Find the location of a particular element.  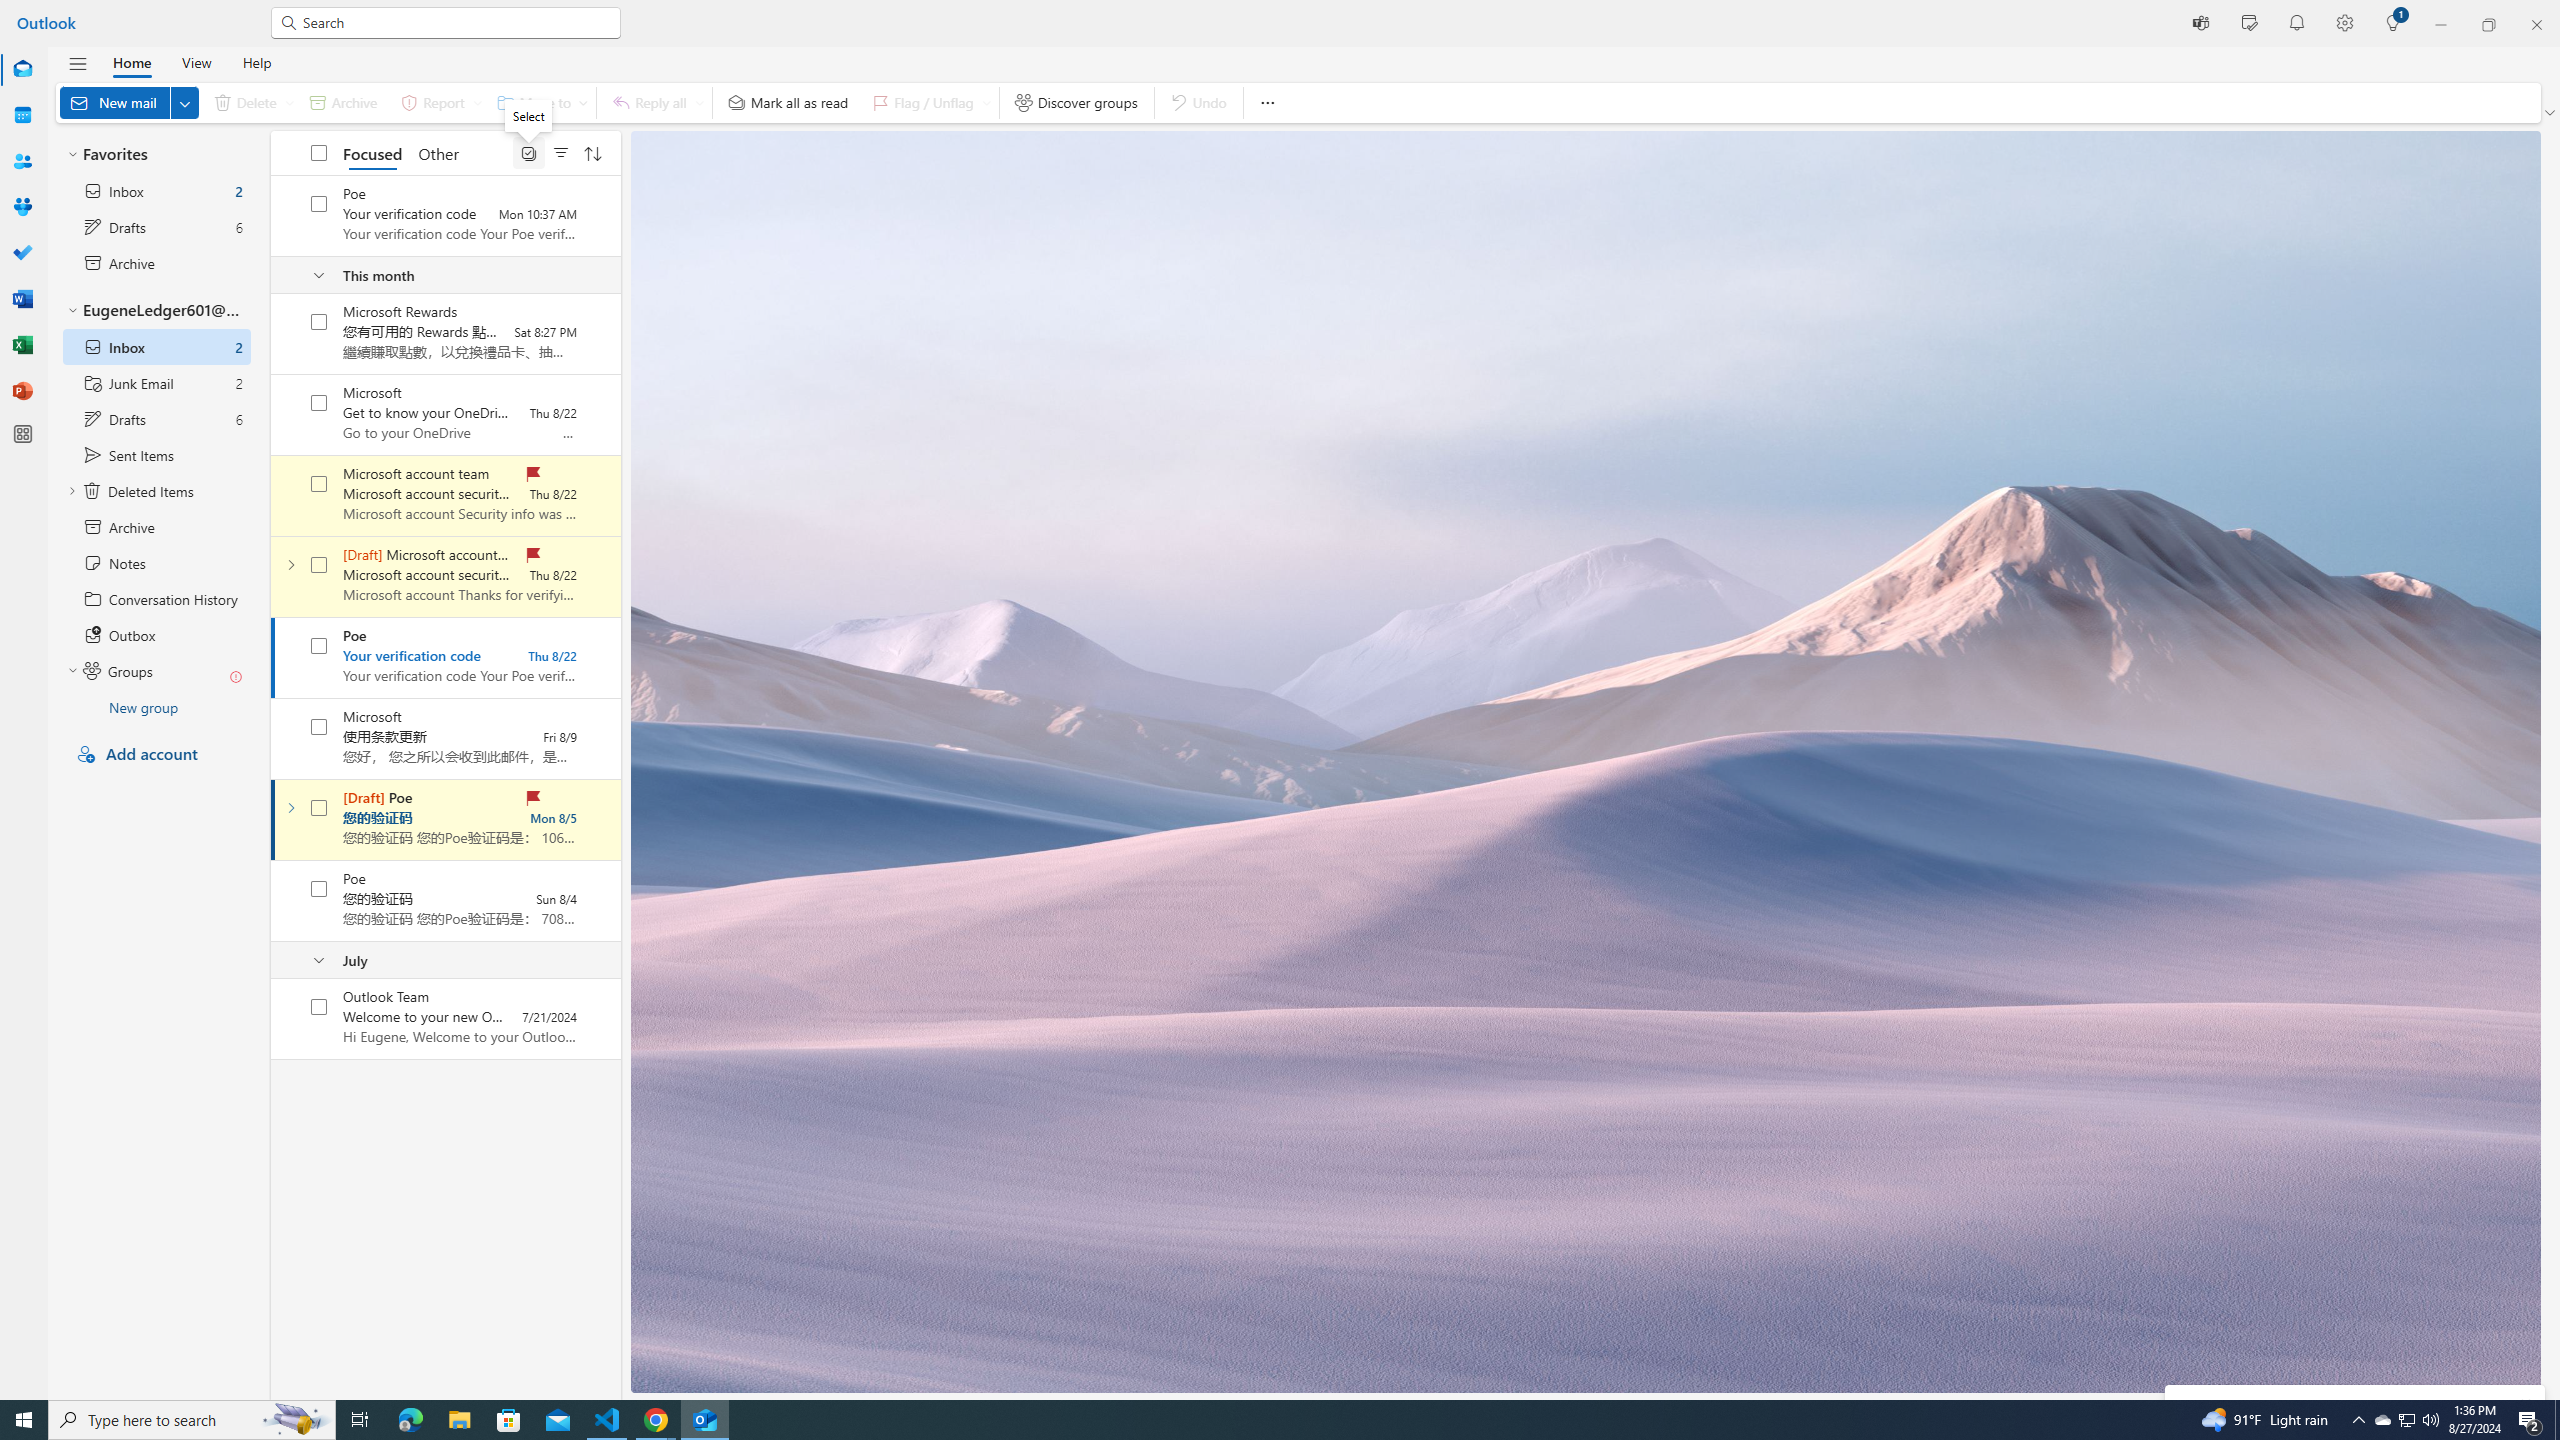

Home is located at coordinates (132, 62).